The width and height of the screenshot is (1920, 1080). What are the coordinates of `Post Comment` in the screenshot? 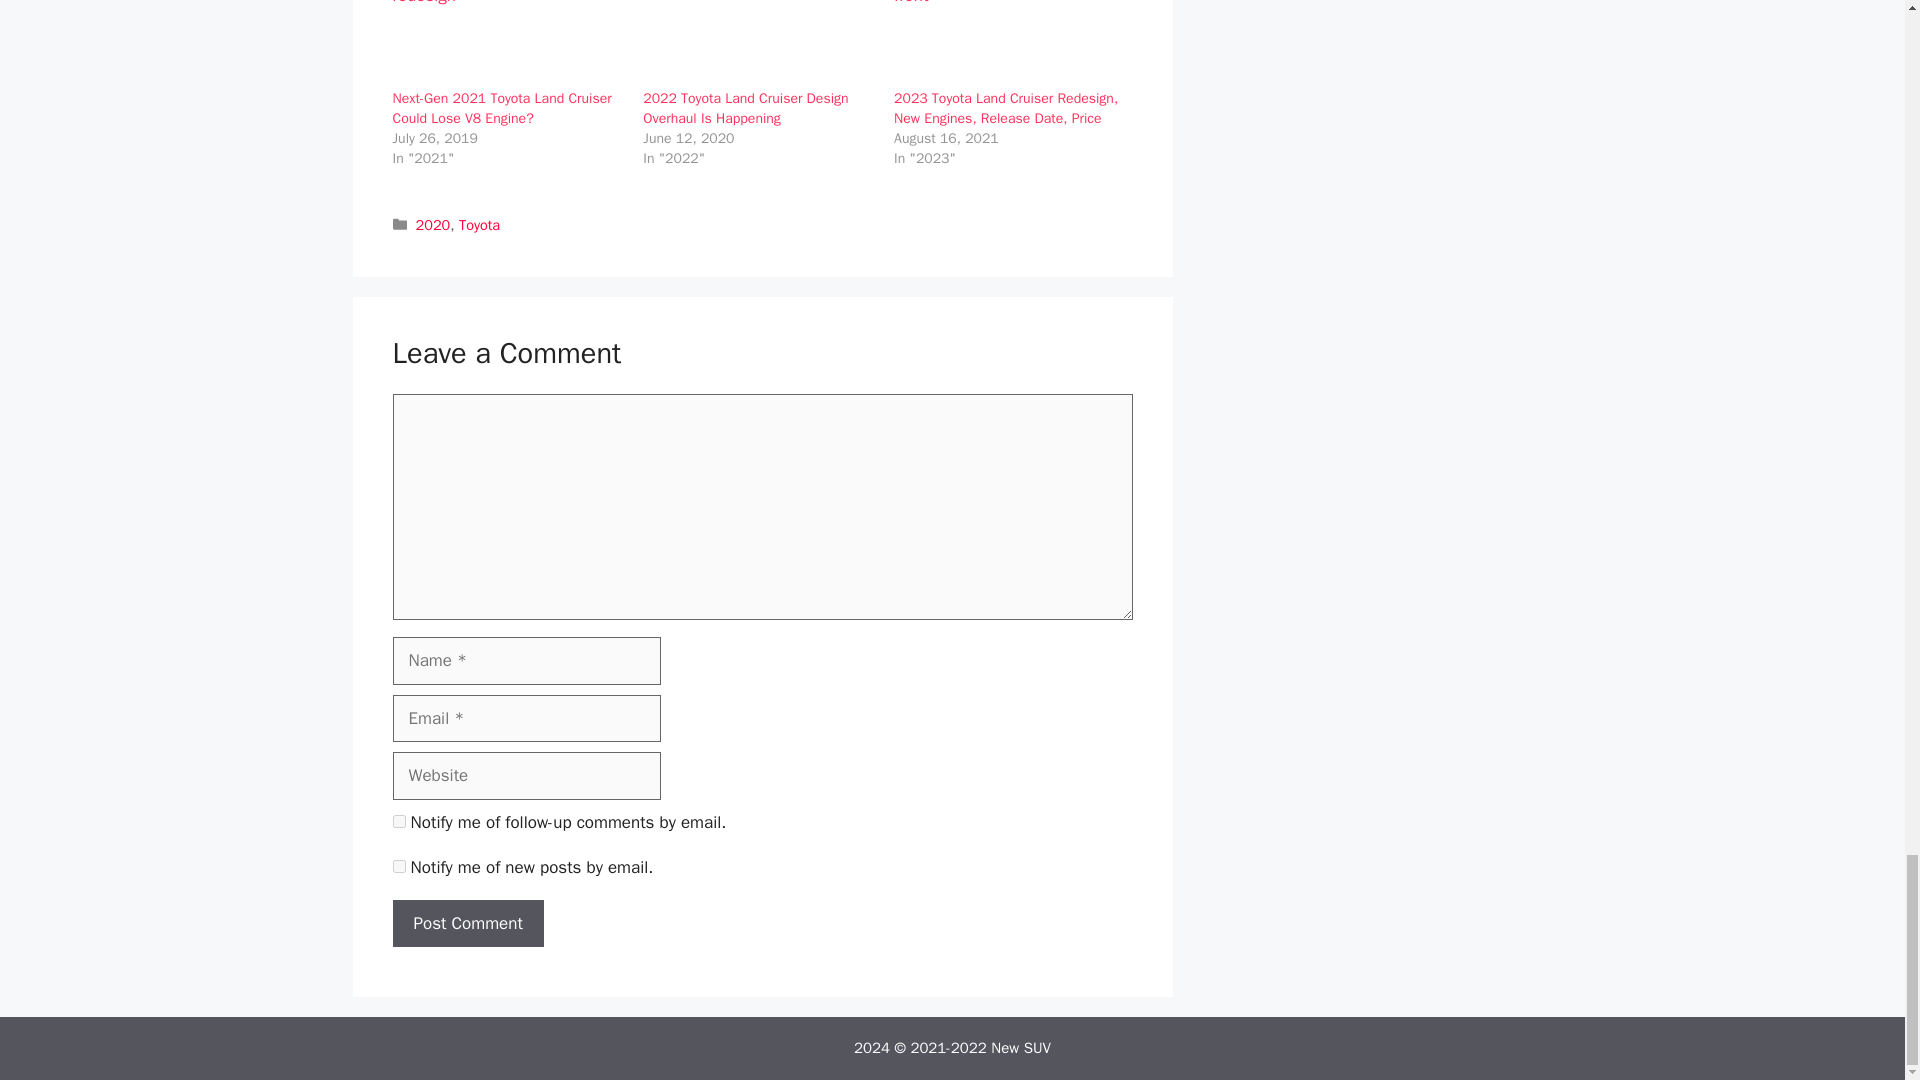 It's located at (467, 924).